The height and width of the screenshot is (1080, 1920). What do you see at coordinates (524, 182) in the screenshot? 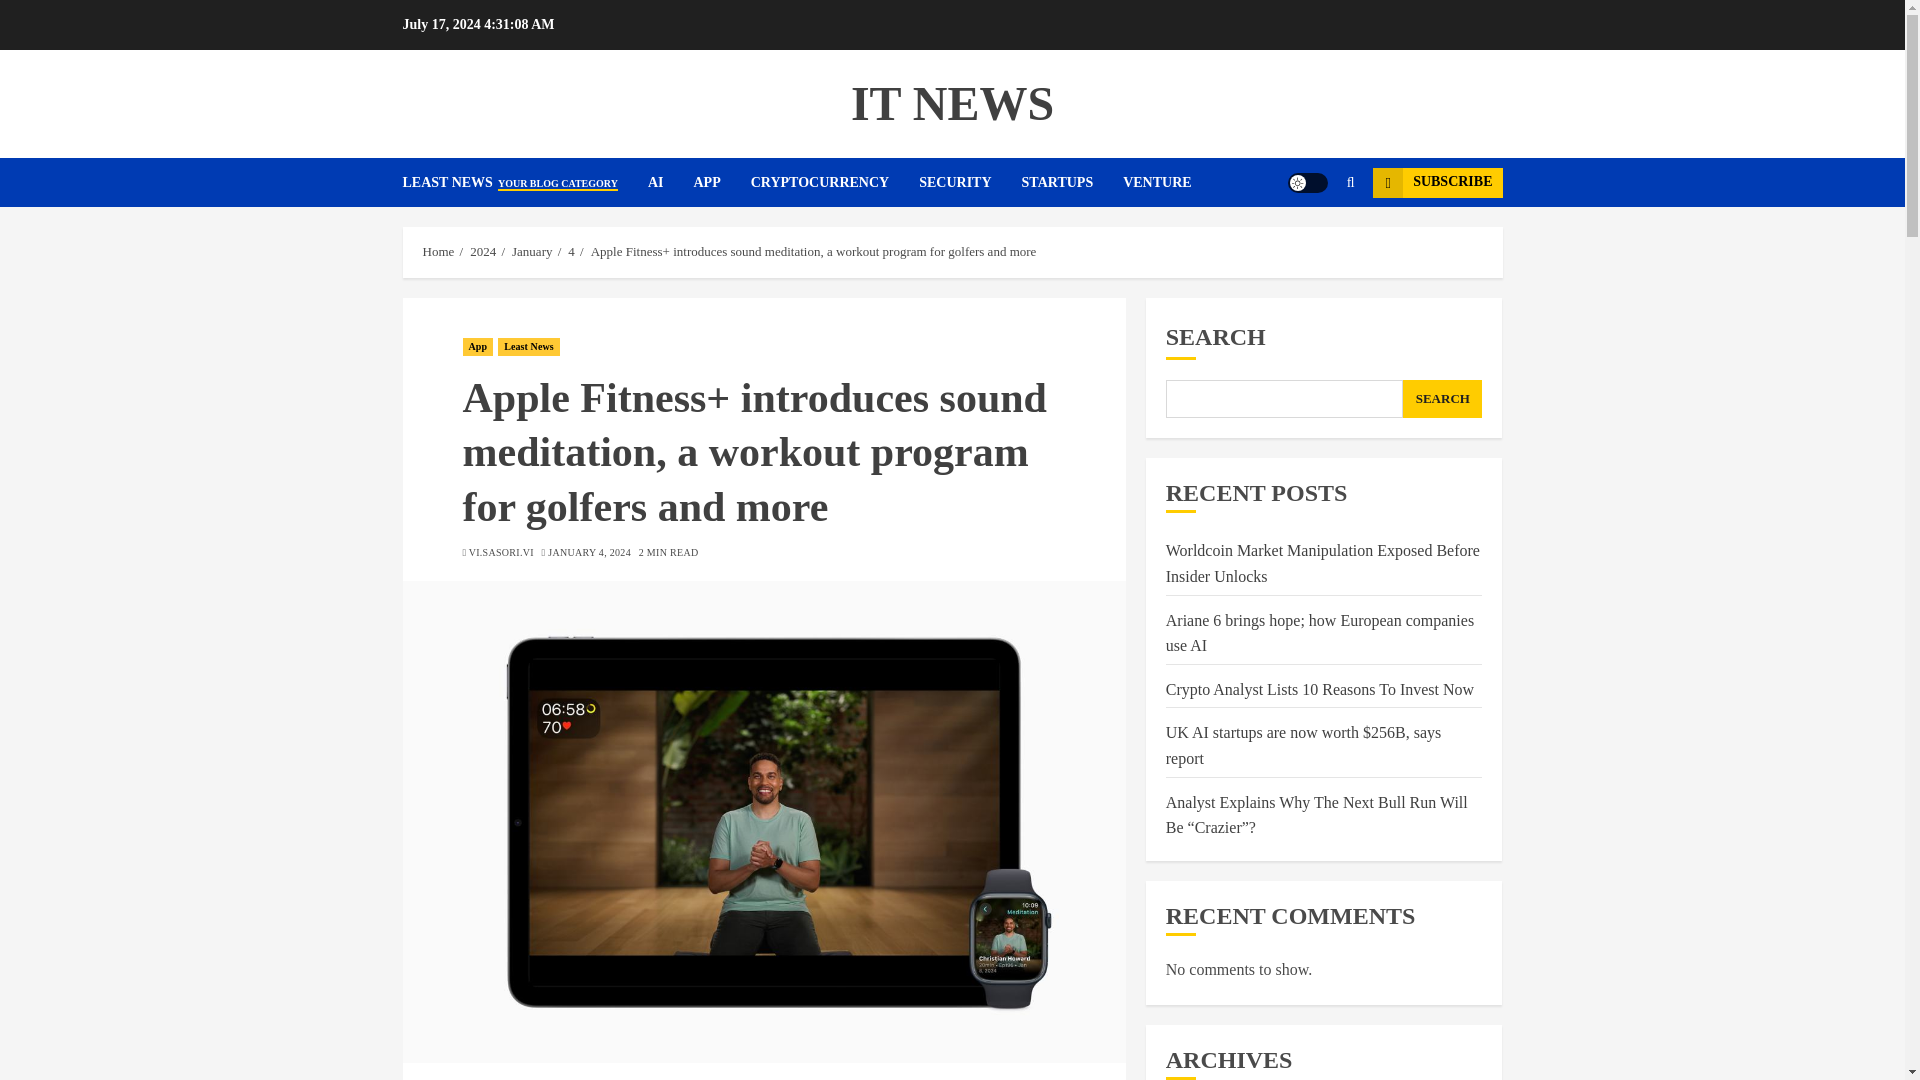
I see `LEAST NEWSYOUR BLOG CATEGORY` at bounding box center [524, 182].